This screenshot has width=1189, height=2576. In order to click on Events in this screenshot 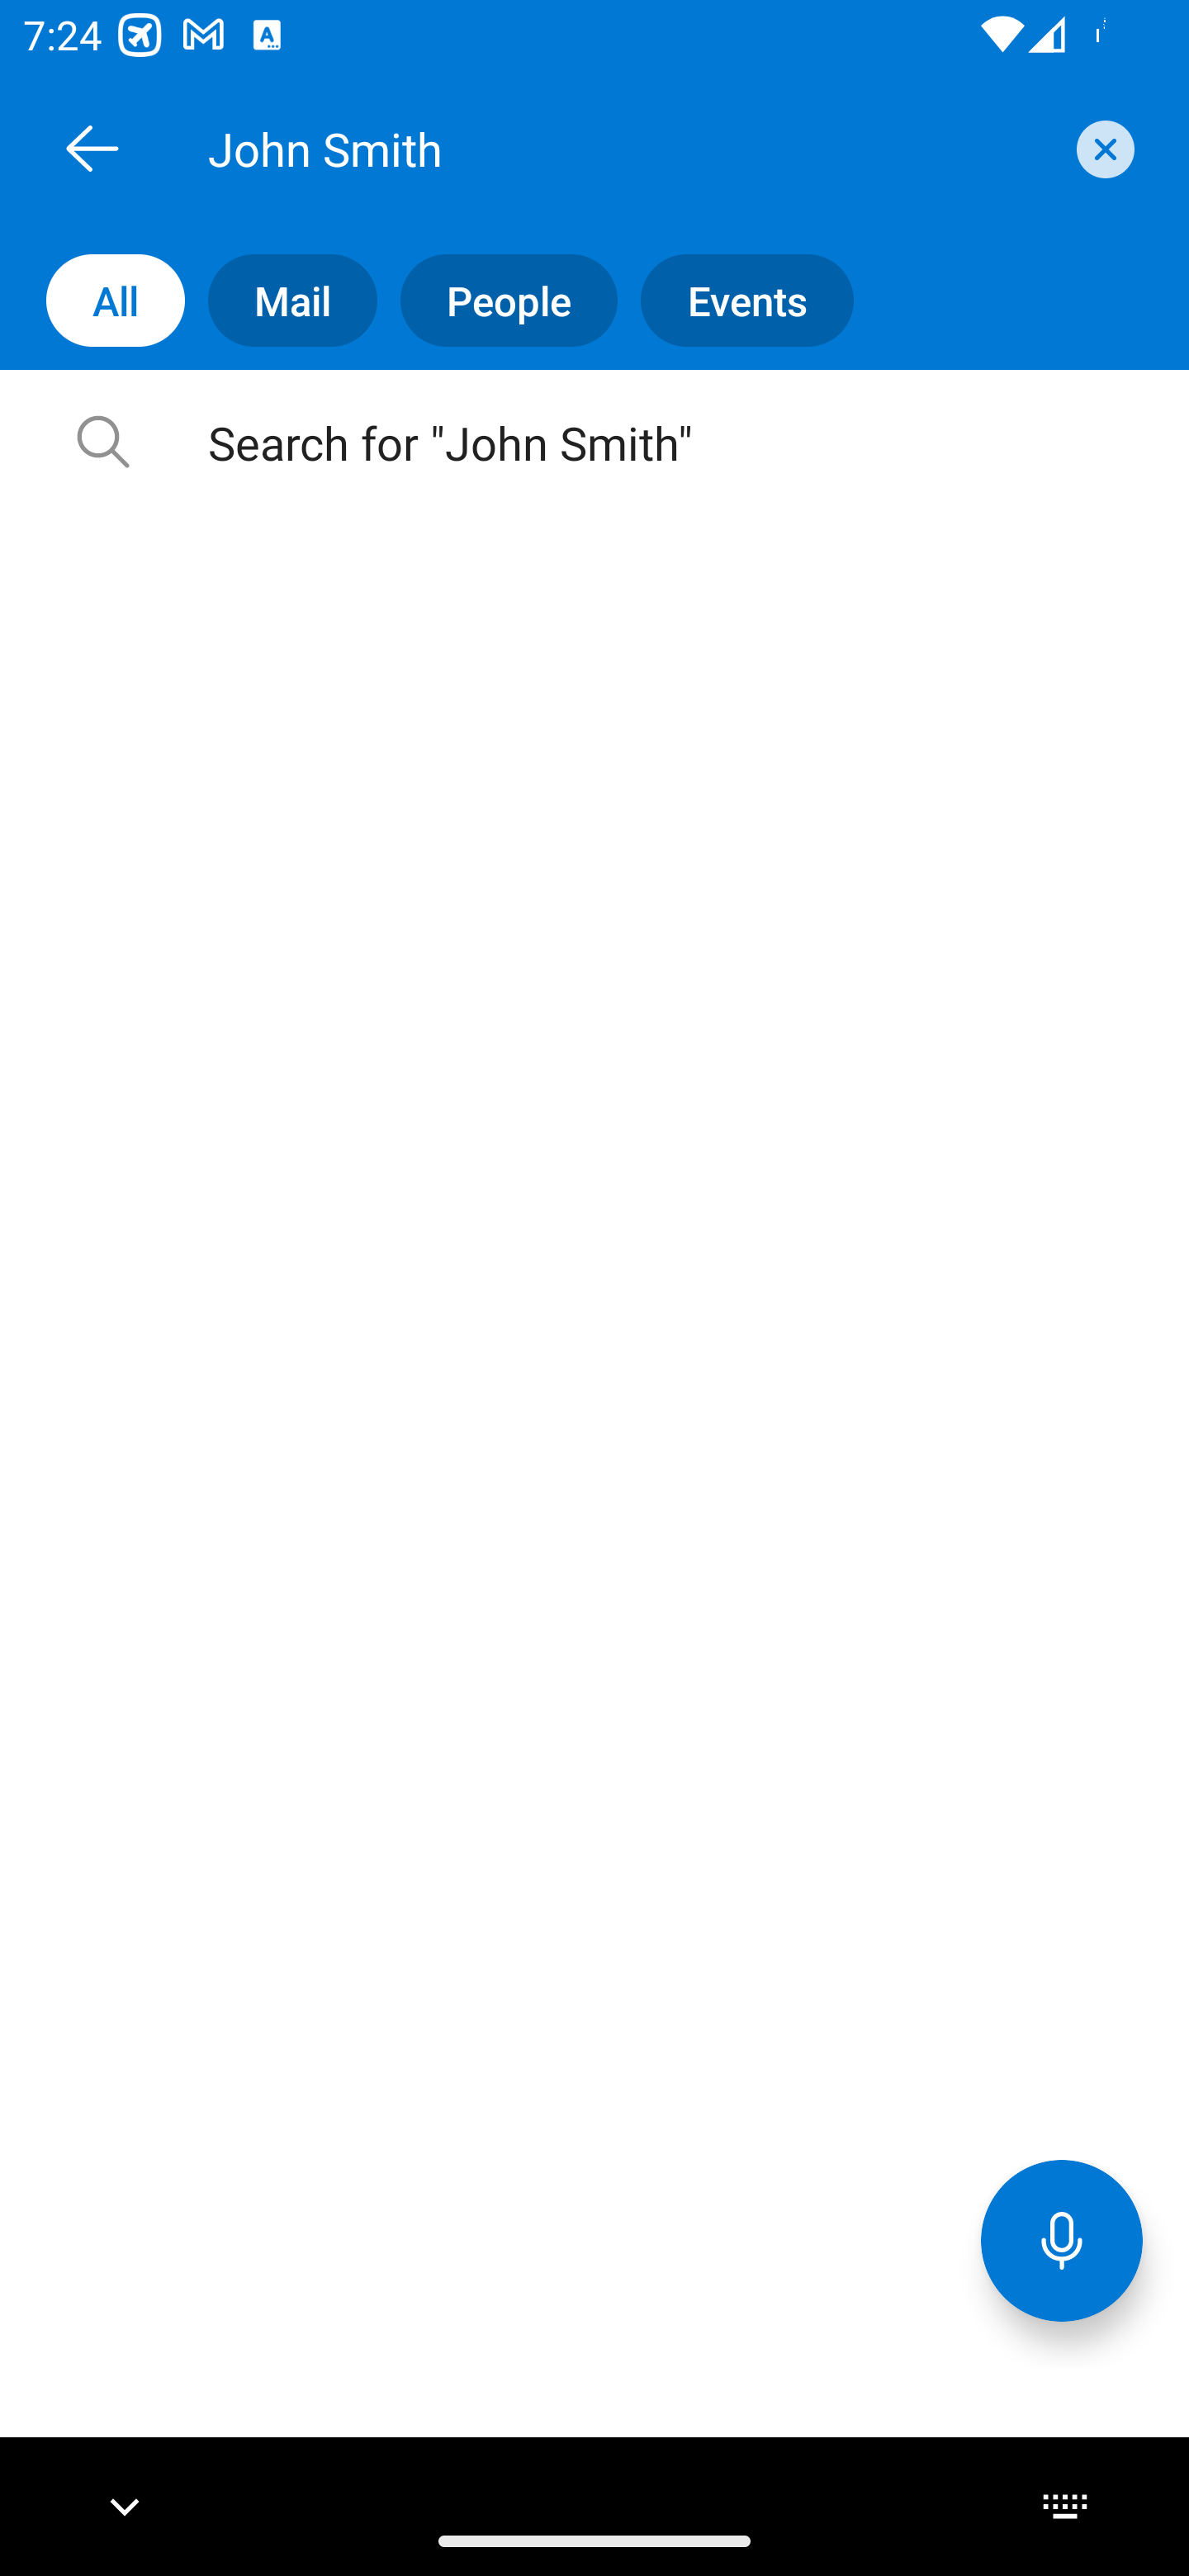, I will do `click(735, 301)`.